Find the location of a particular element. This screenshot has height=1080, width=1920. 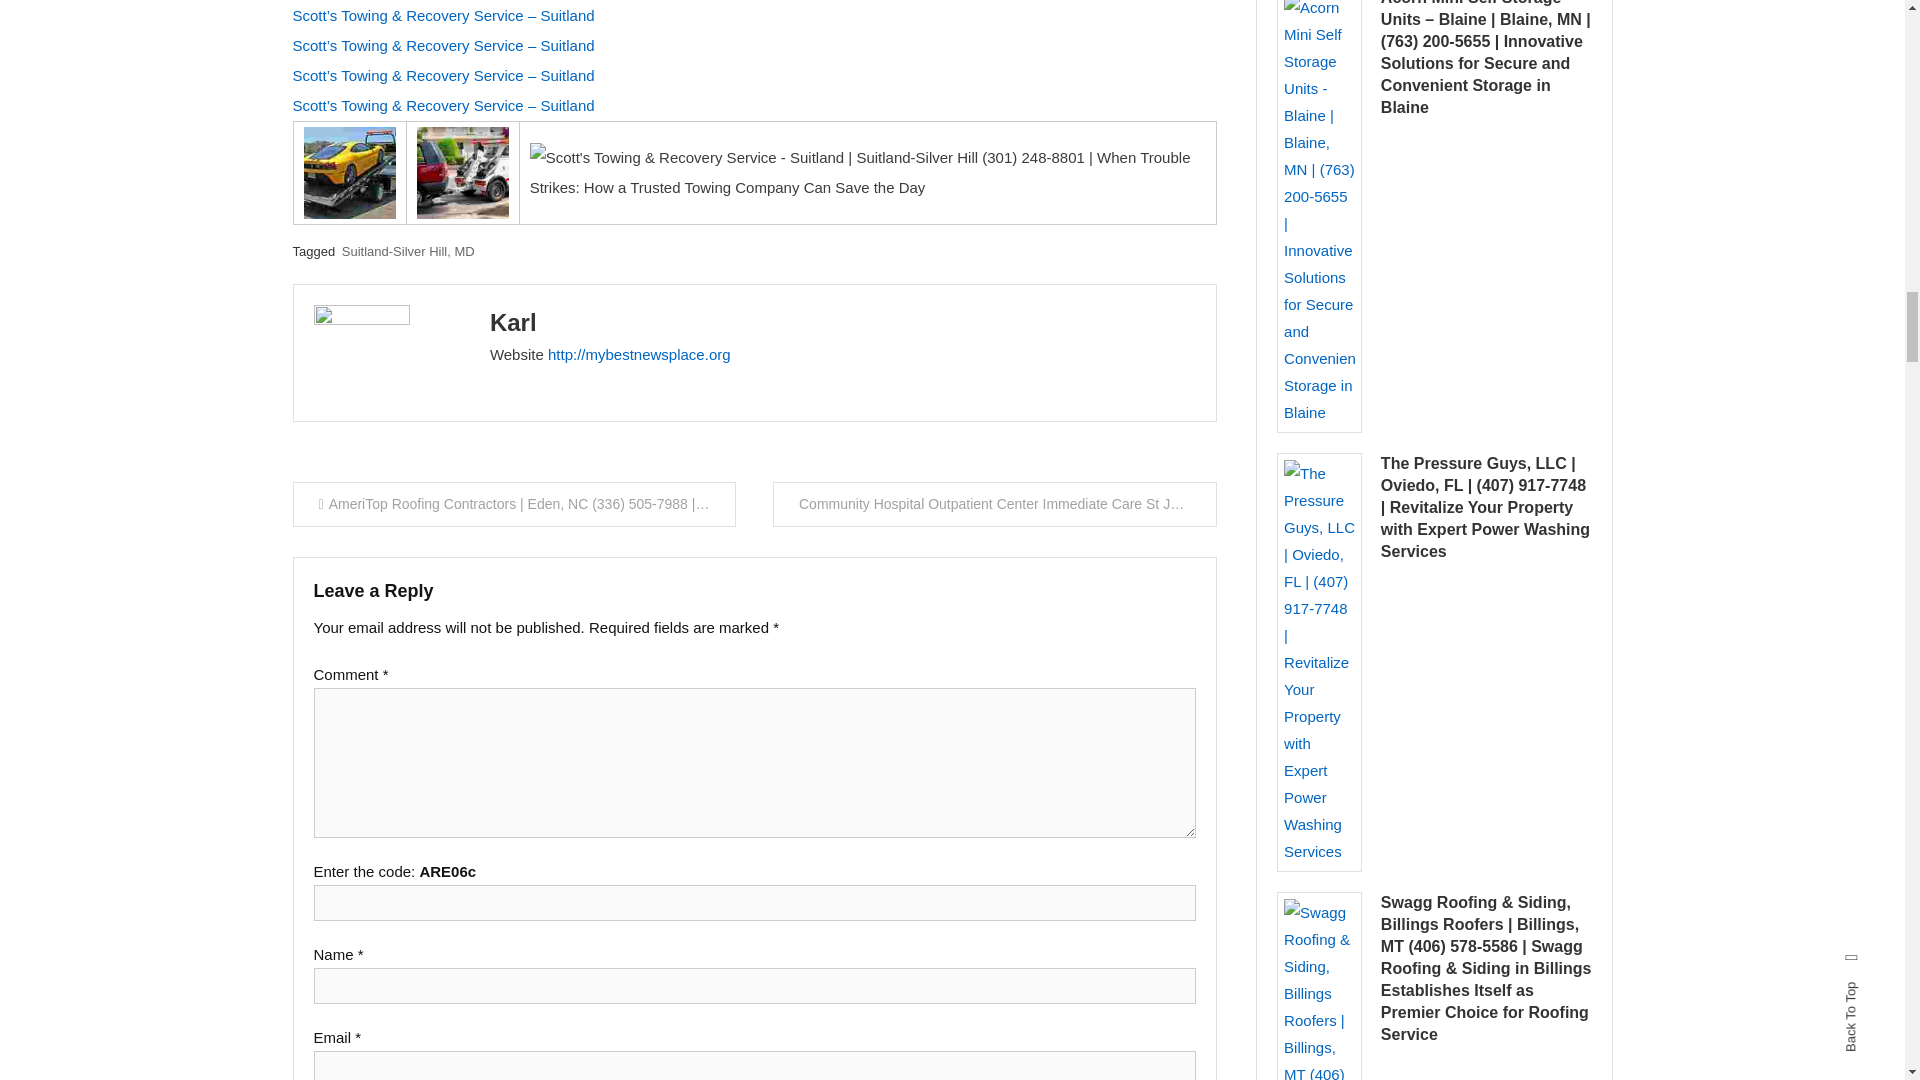

Posts by Karl is located at coordinates (513, 322).